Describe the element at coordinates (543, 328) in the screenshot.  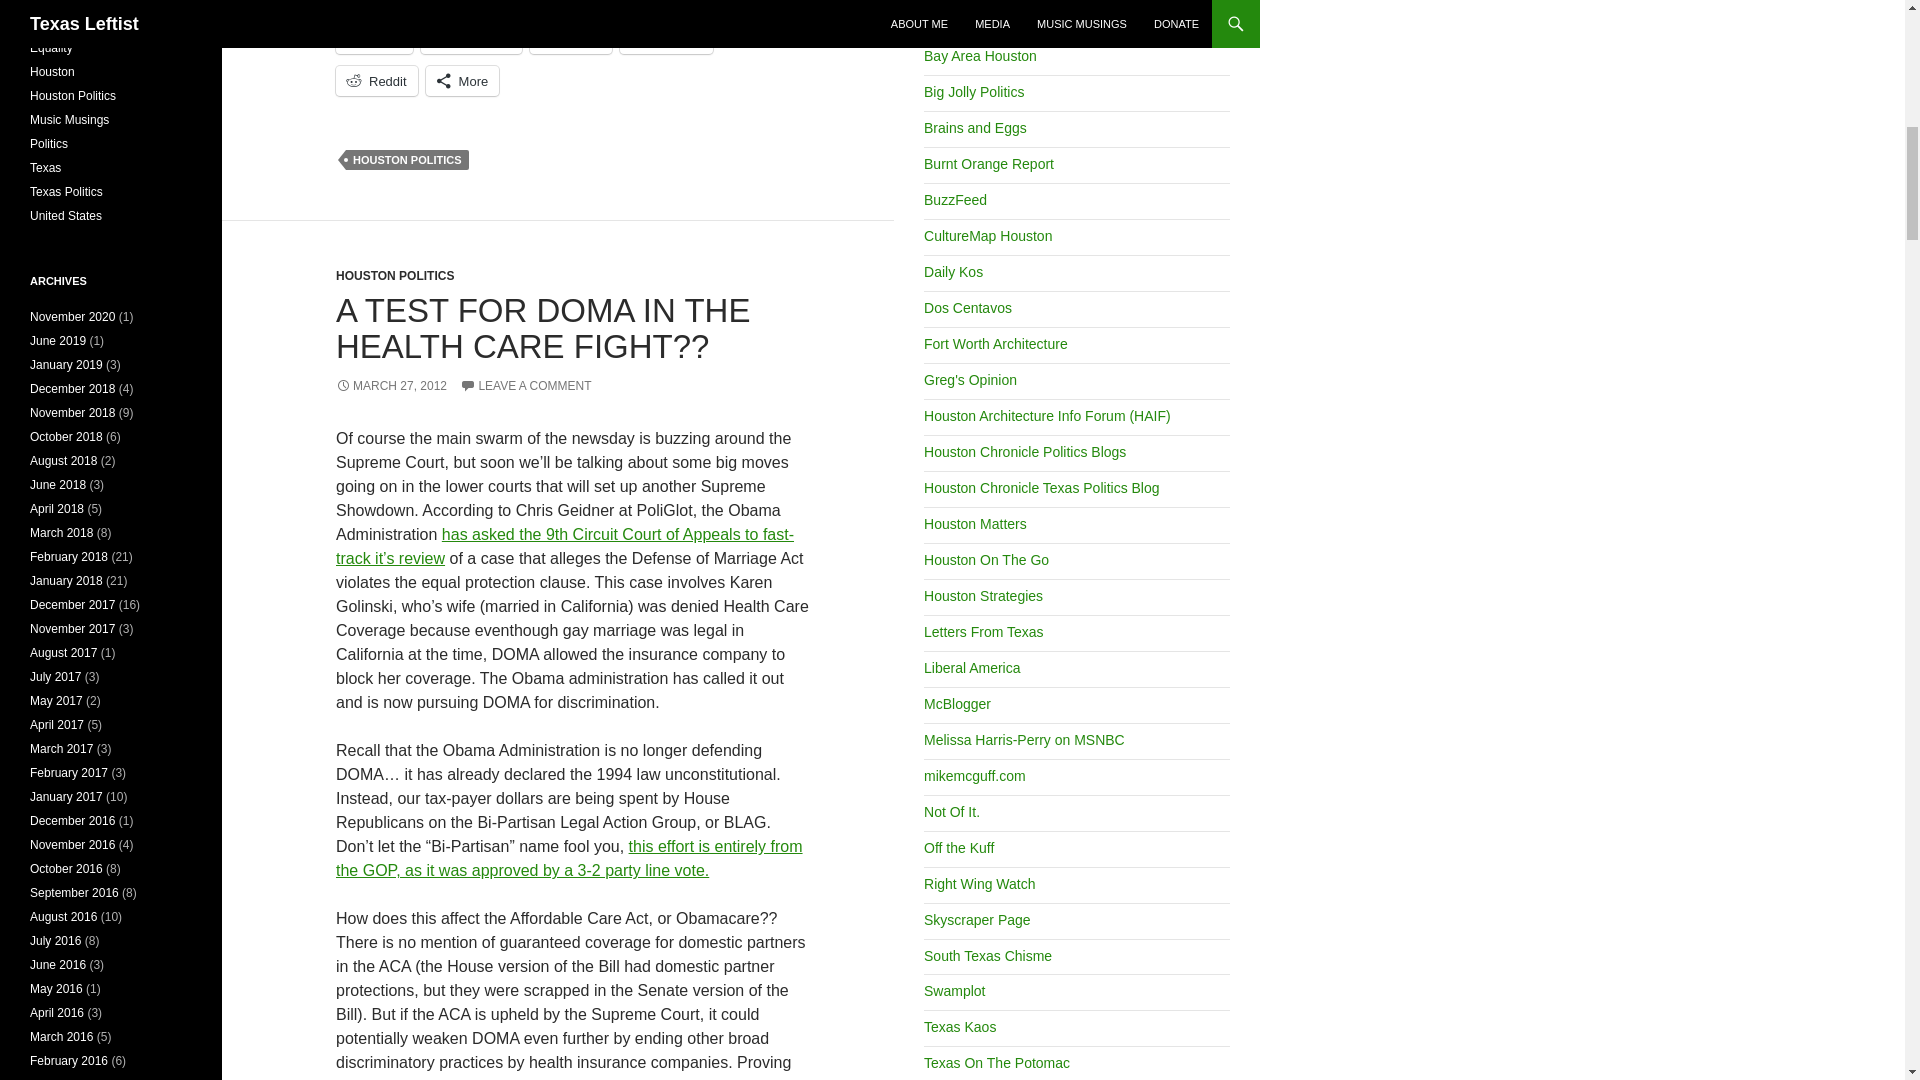
I see `A TEST FOR DOMA IN THE HEALTH CARE FIGHT??` at that location.